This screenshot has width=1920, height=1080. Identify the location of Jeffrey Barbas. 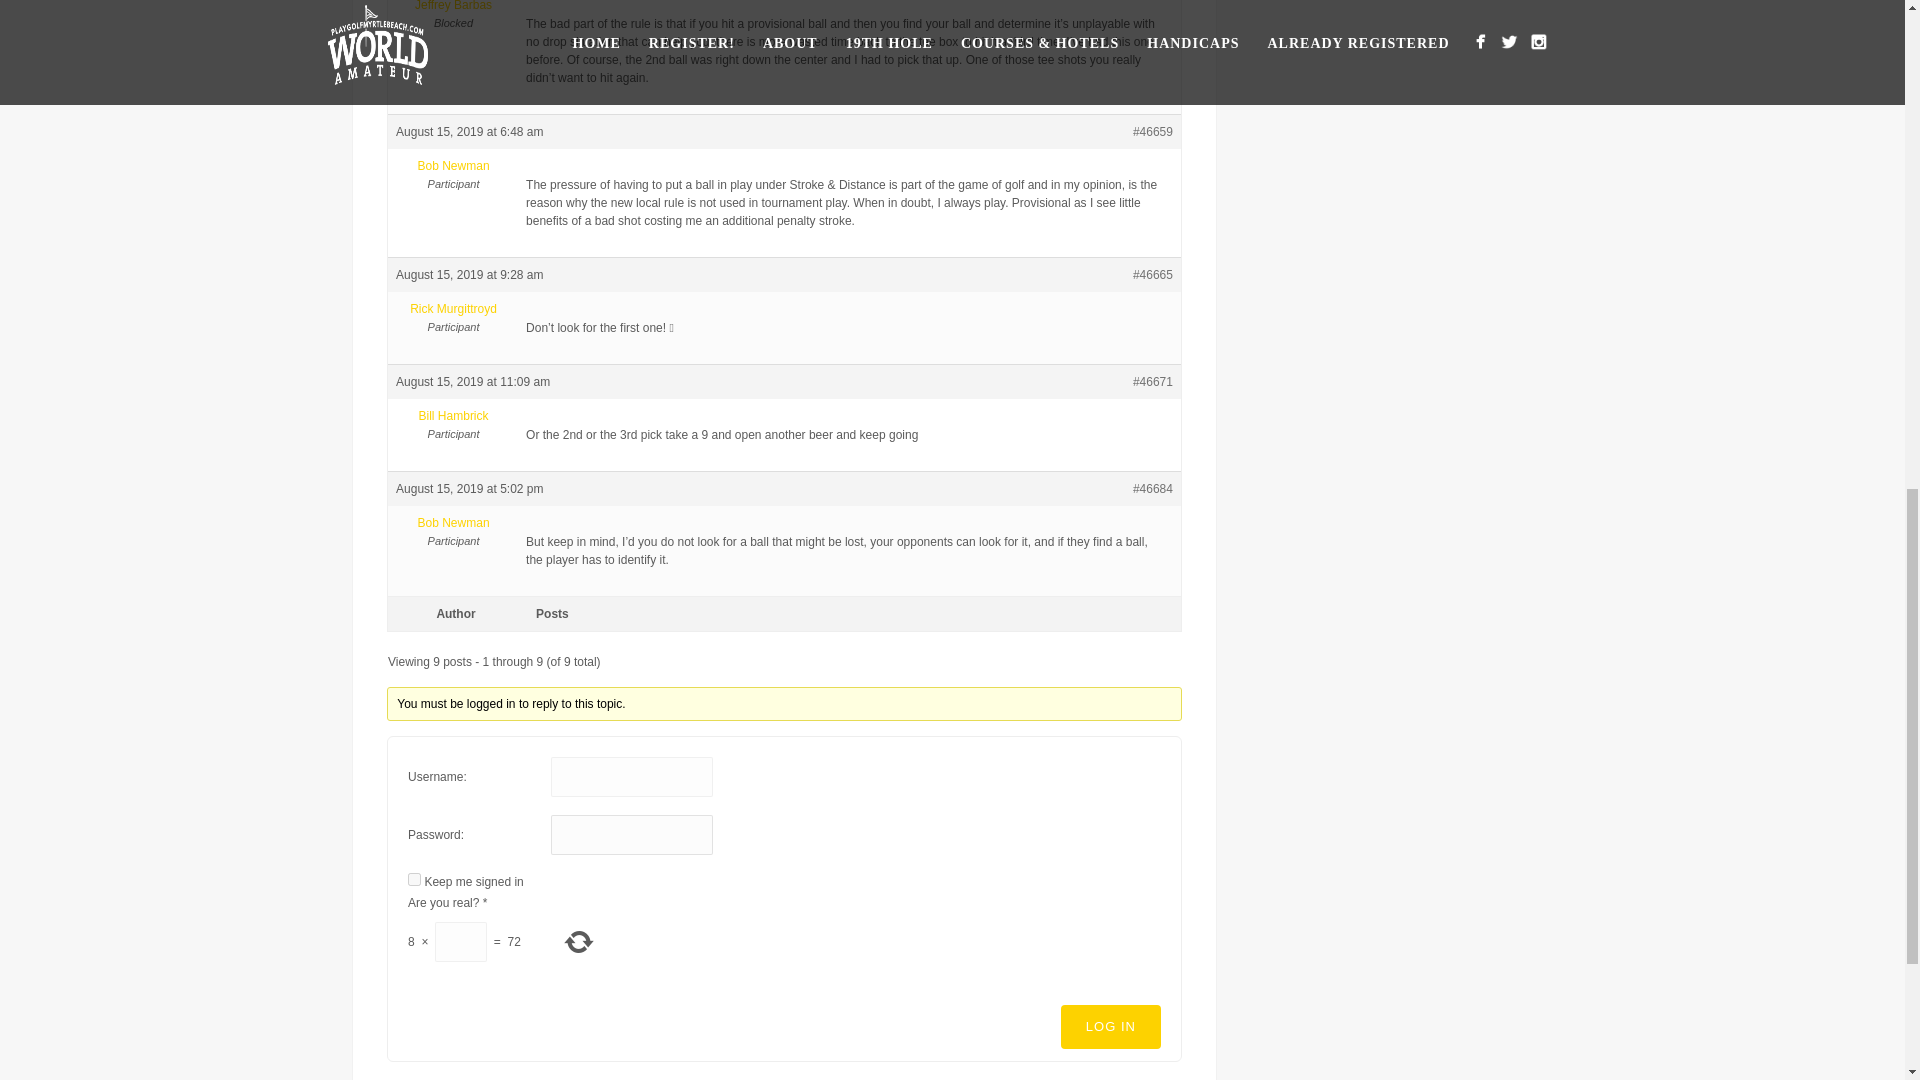
(452, 7).